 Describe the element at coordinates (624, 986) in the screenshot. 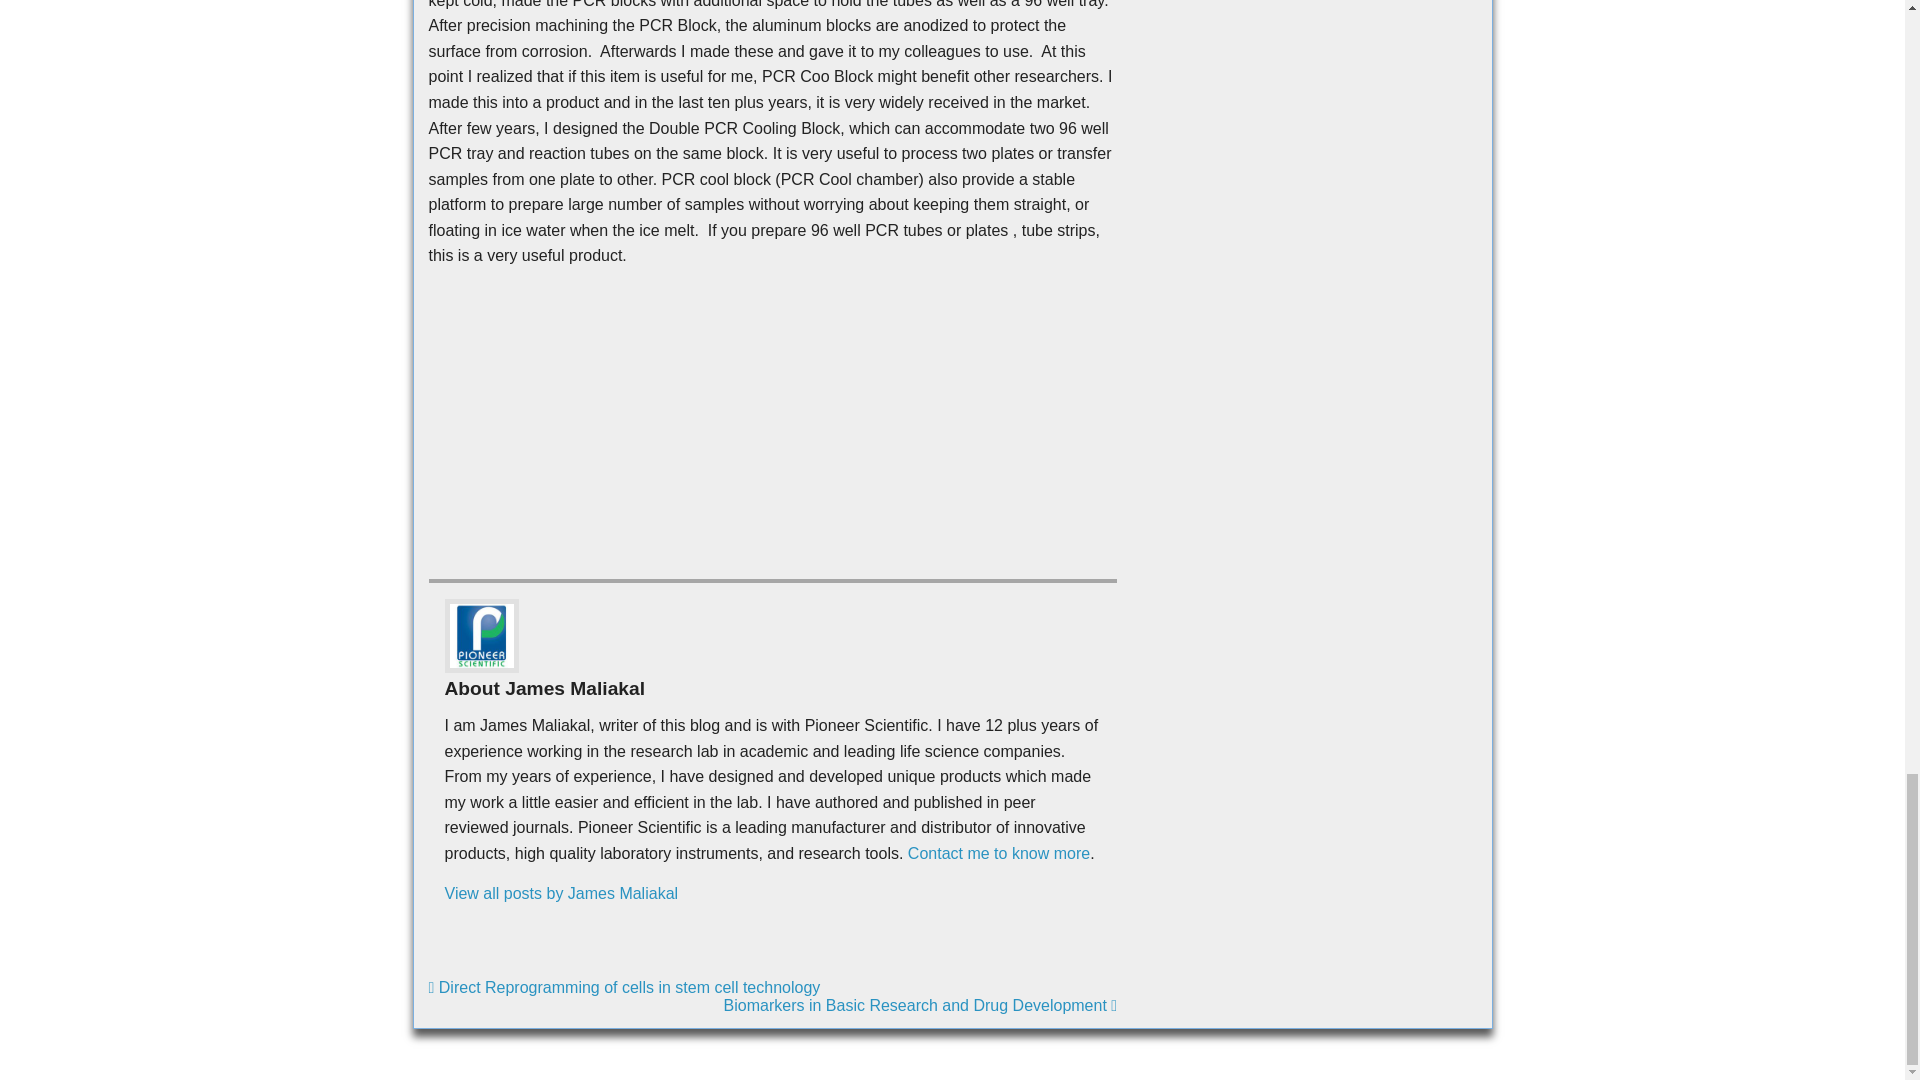

I see `Direct Reprogramming of cells in stem cell technology` at that location.